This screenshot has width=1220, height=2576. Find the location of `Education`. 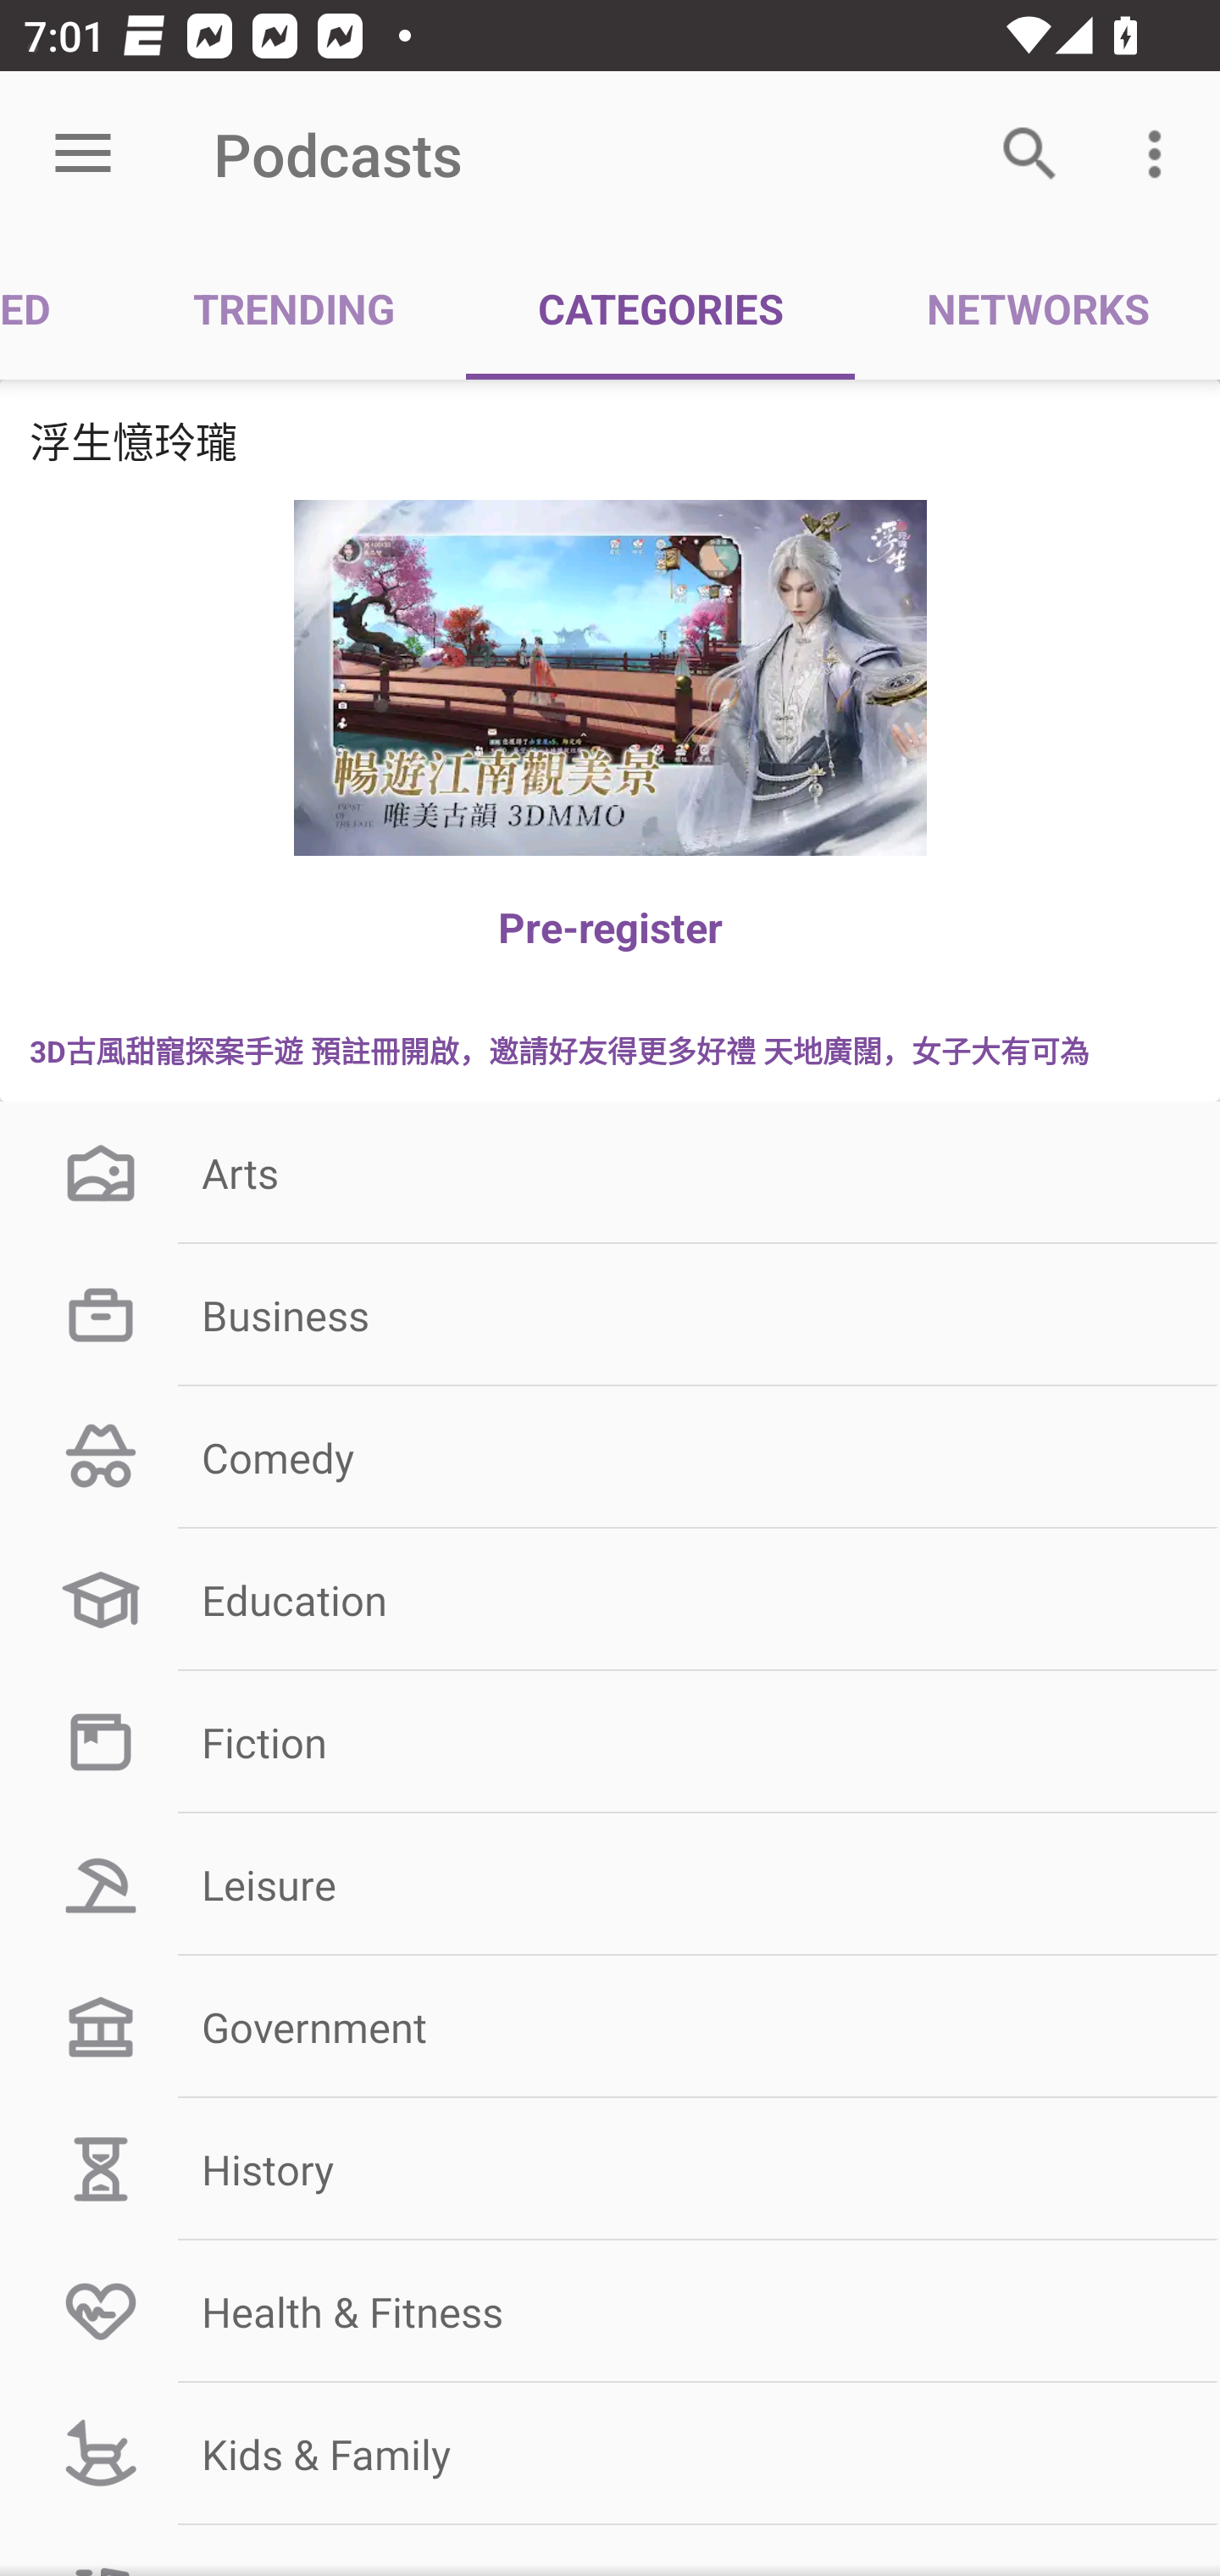

Education is located at coordinates (610, 1599).